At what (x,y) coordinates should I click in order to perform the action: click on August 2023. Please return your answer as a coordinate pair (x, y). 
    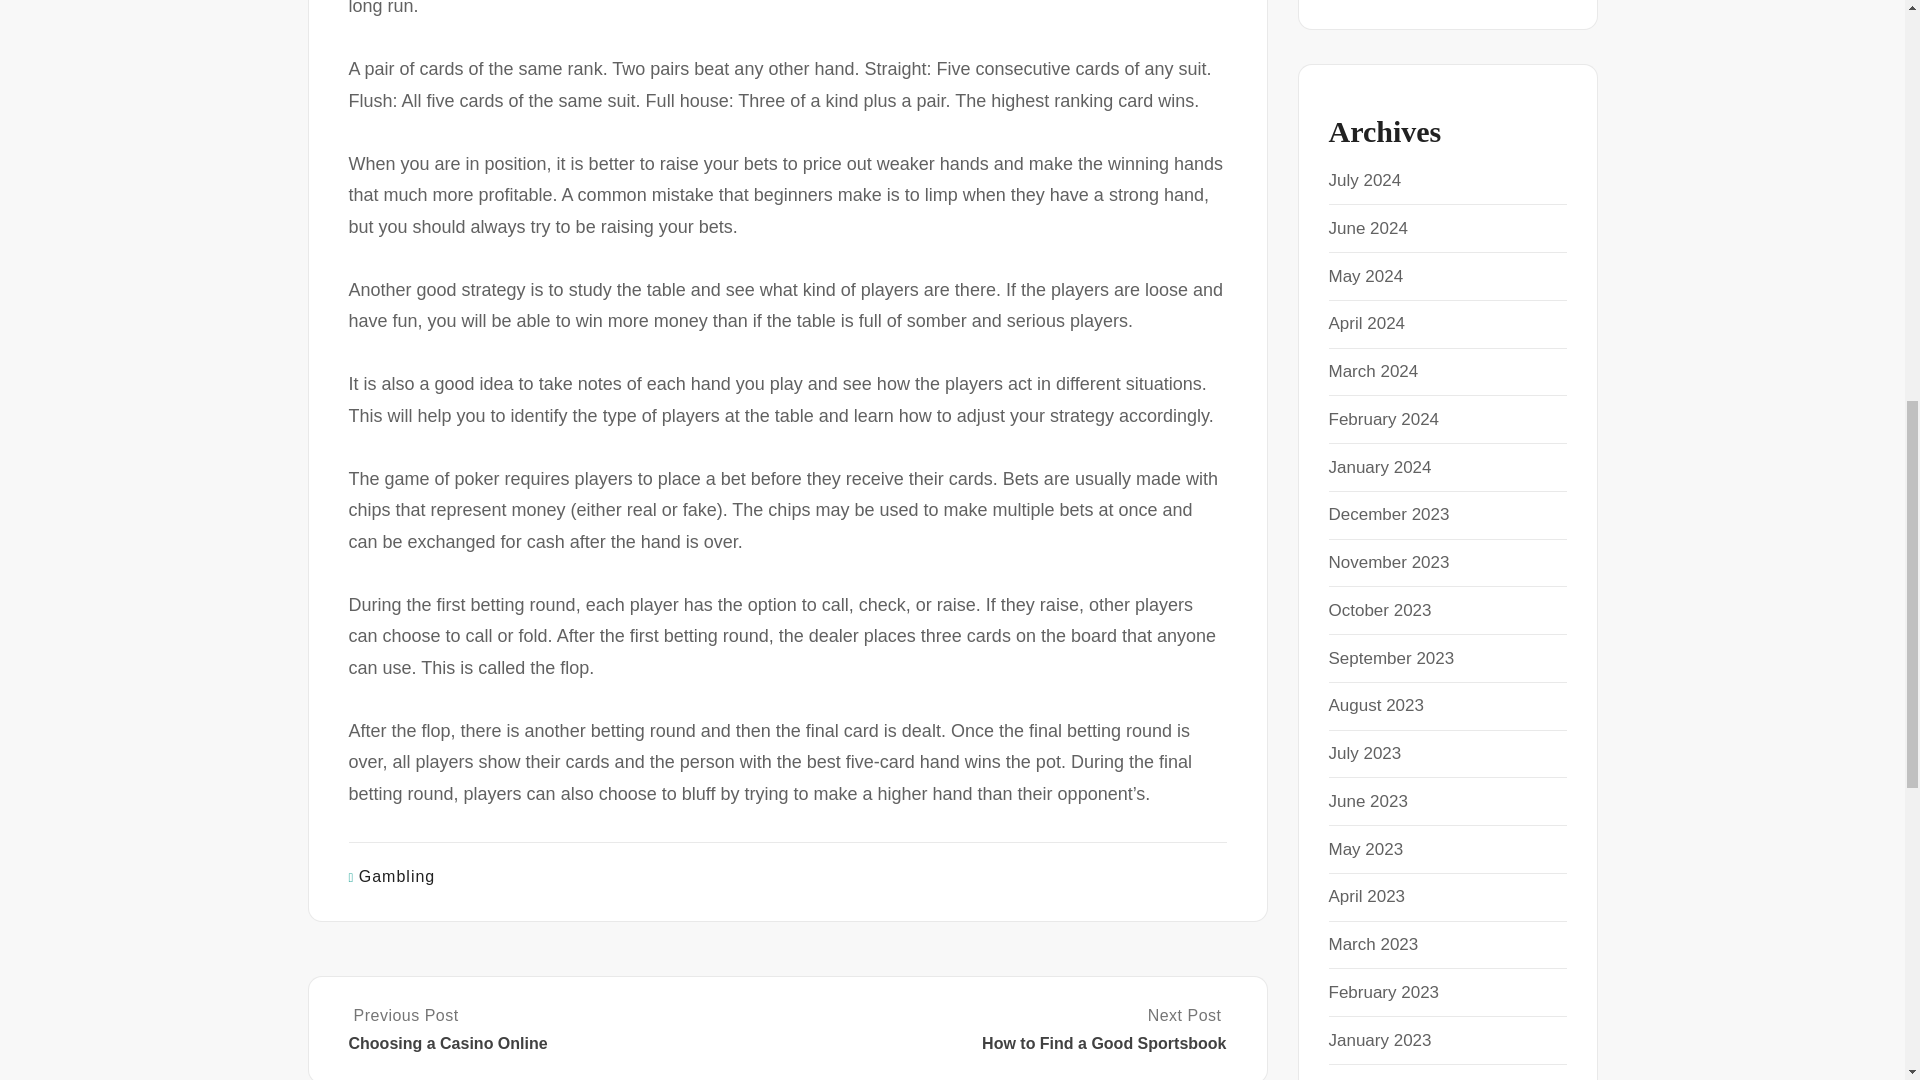
    Looking at the image, I should click on (1375, 704).